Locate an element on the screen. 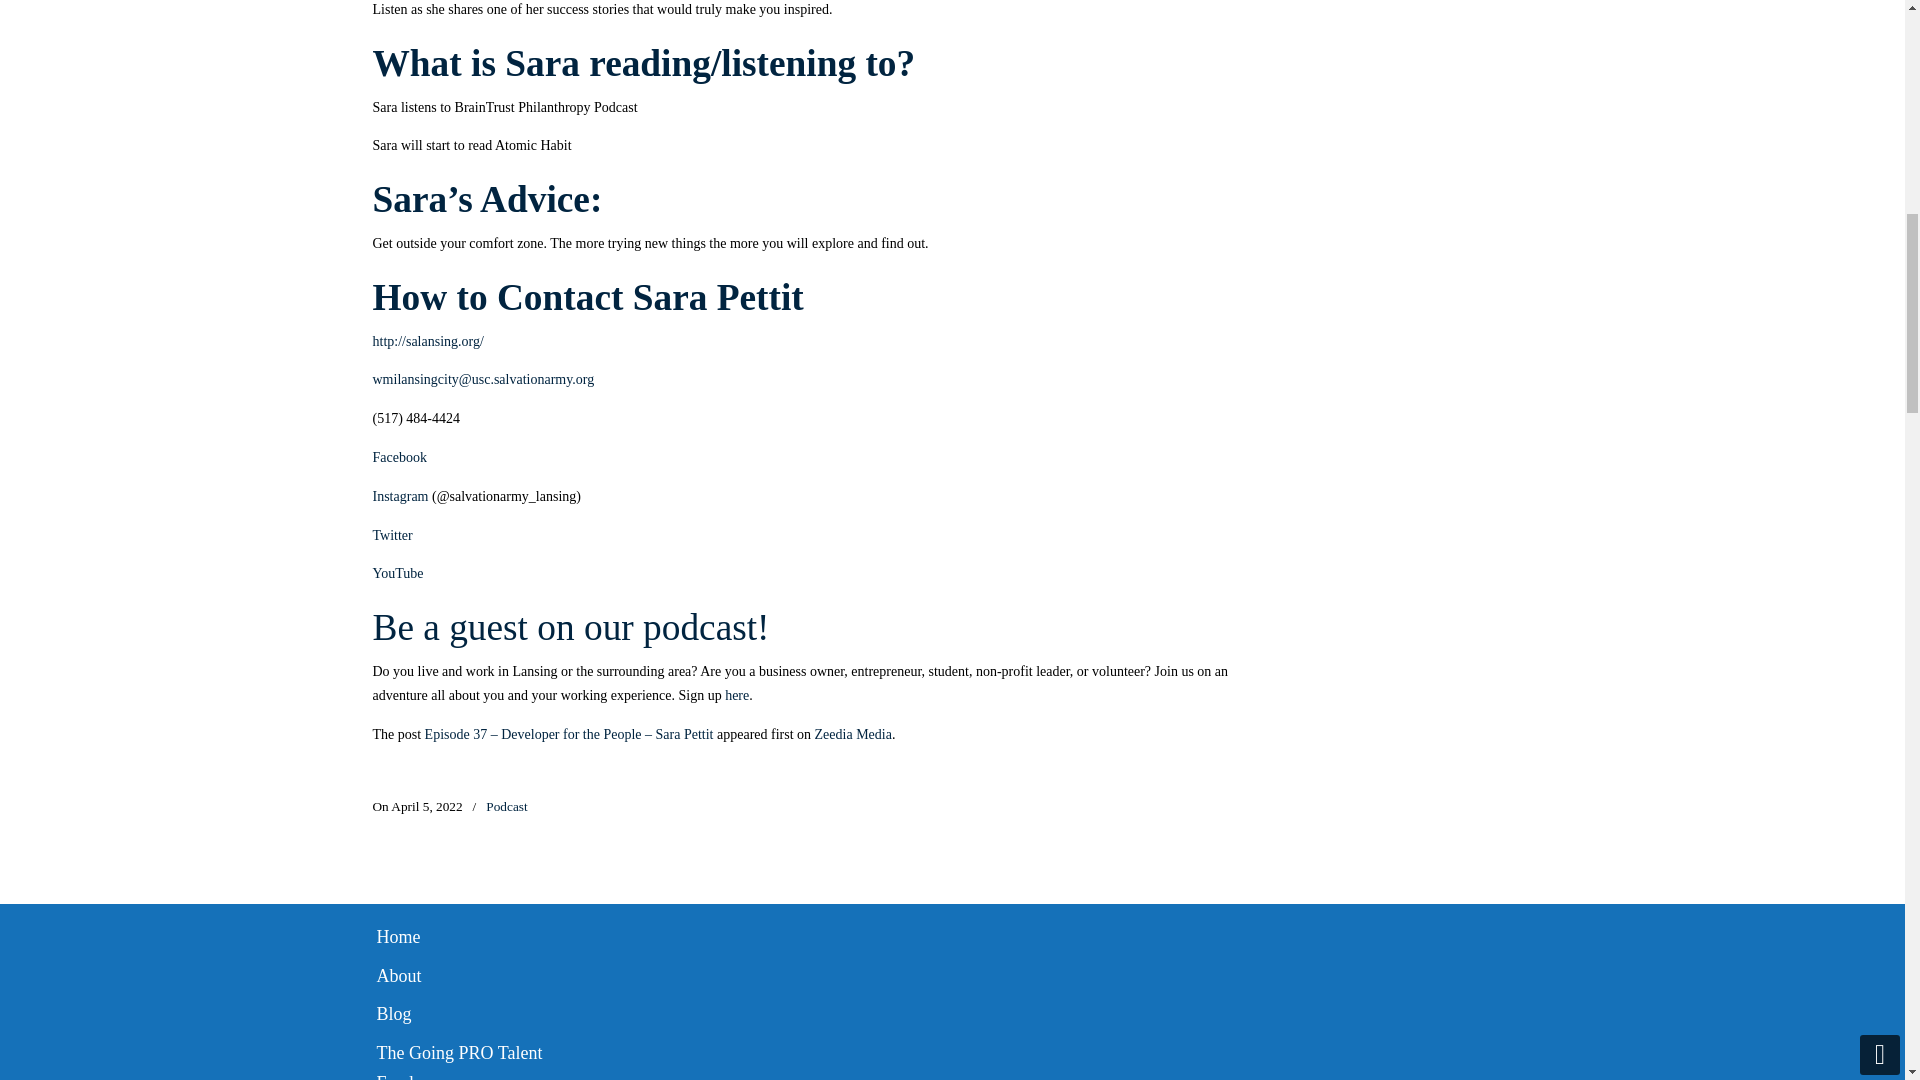  YouTube is located at coordinates (397, 573).